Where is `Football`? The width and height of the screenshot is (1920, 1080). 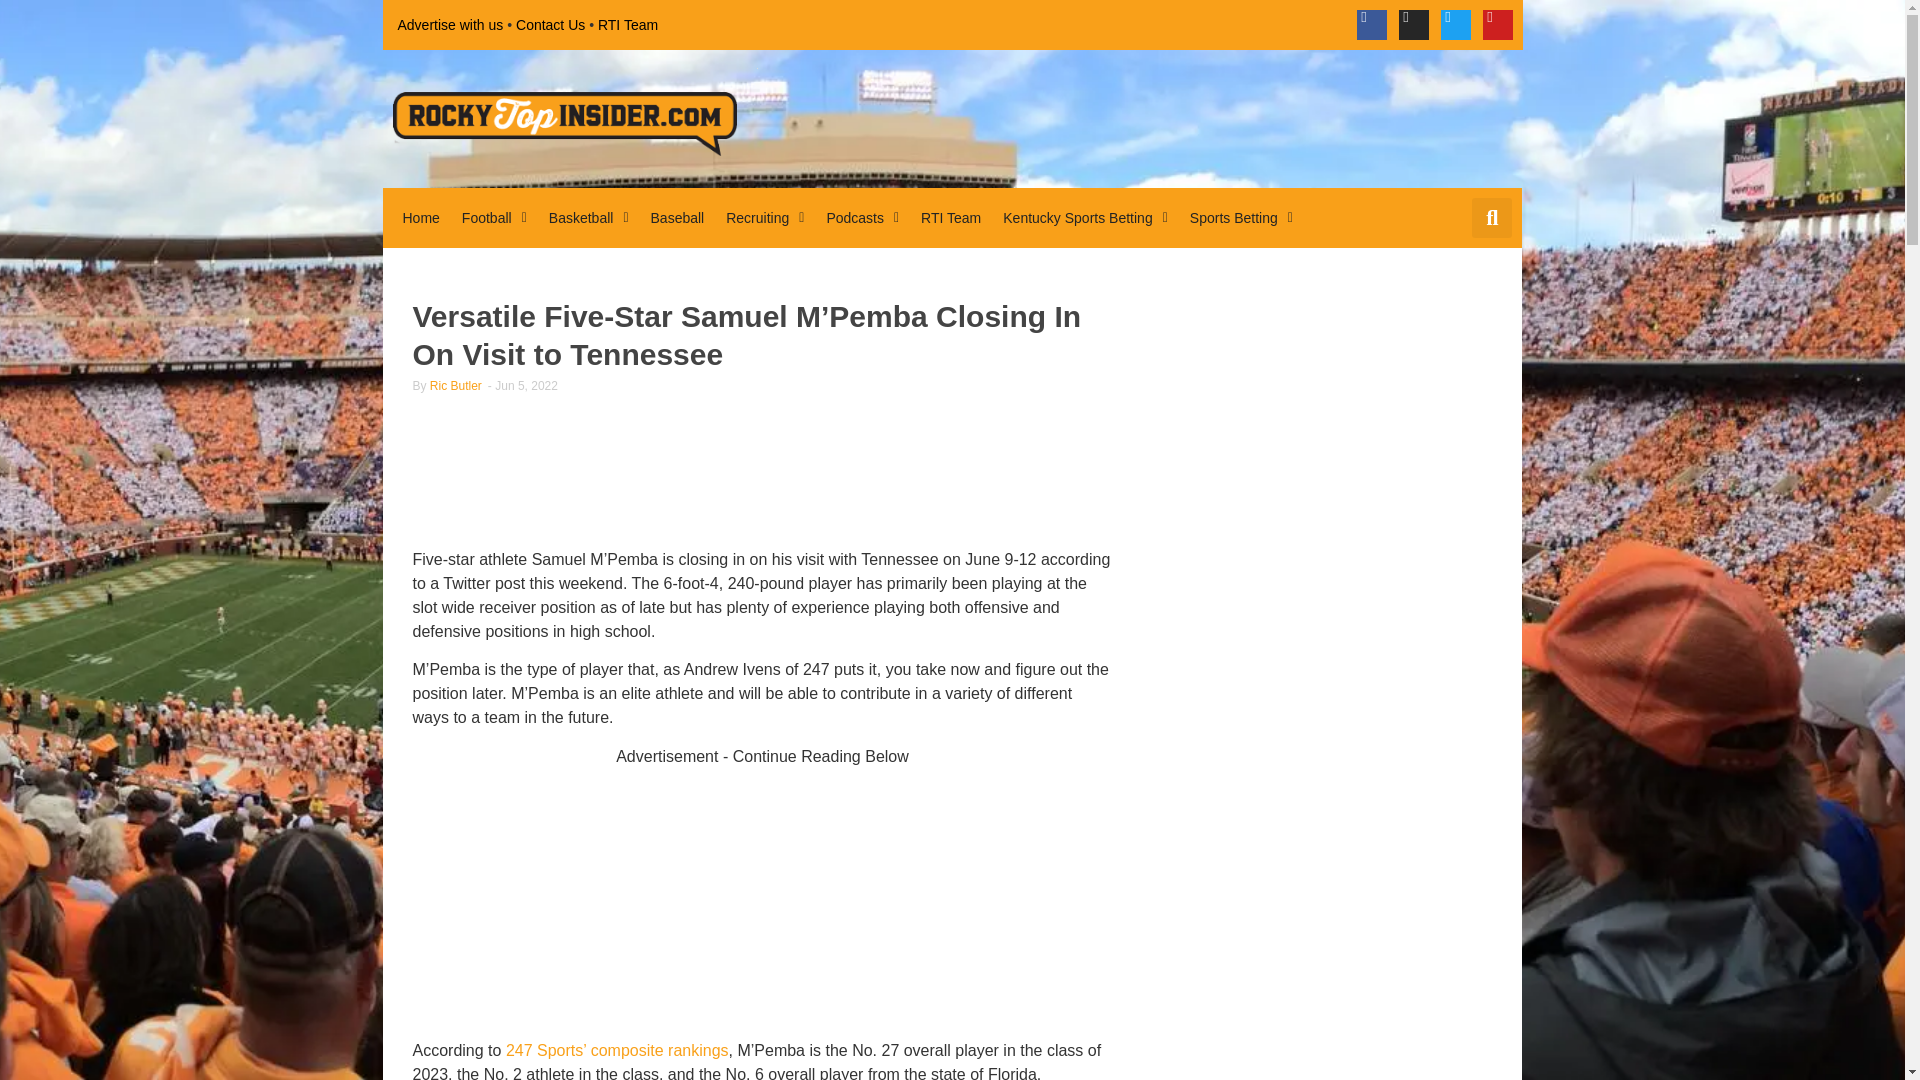
Football is located at coordinates (494, 218).